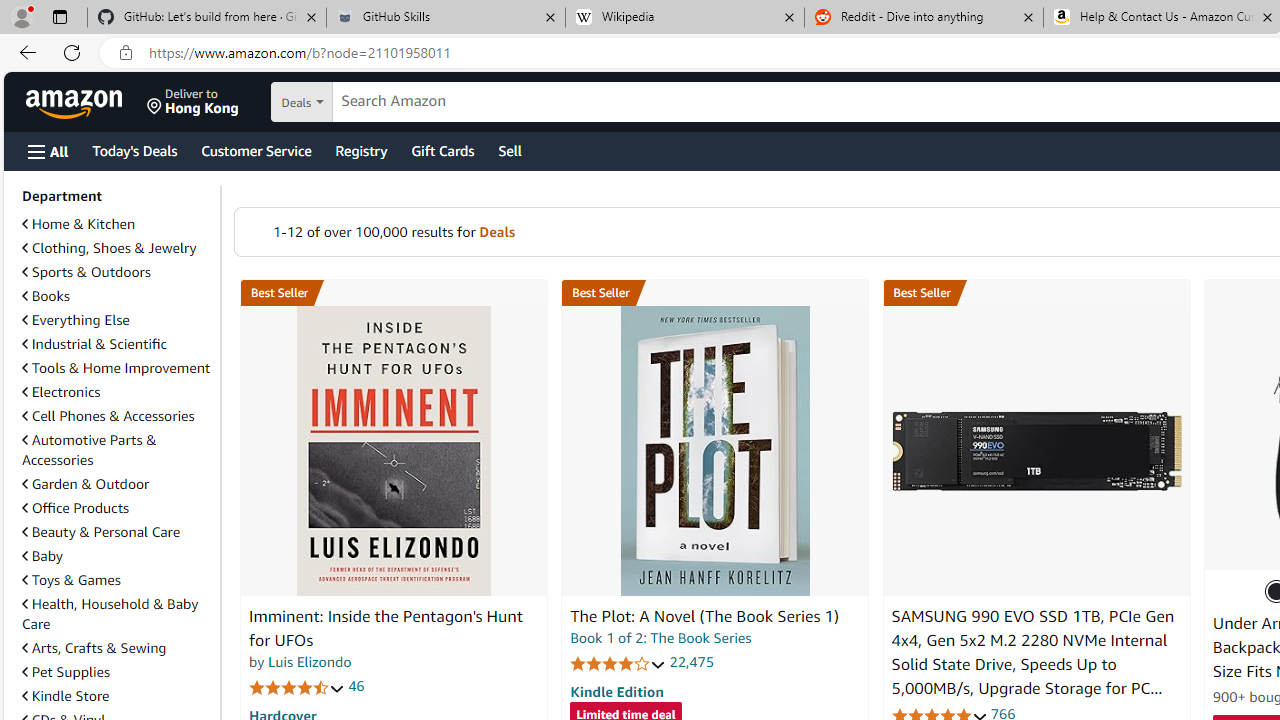  Describe the element at coordinates (616, 691) in the screenshot. I see `Kindle Edition` at that location.